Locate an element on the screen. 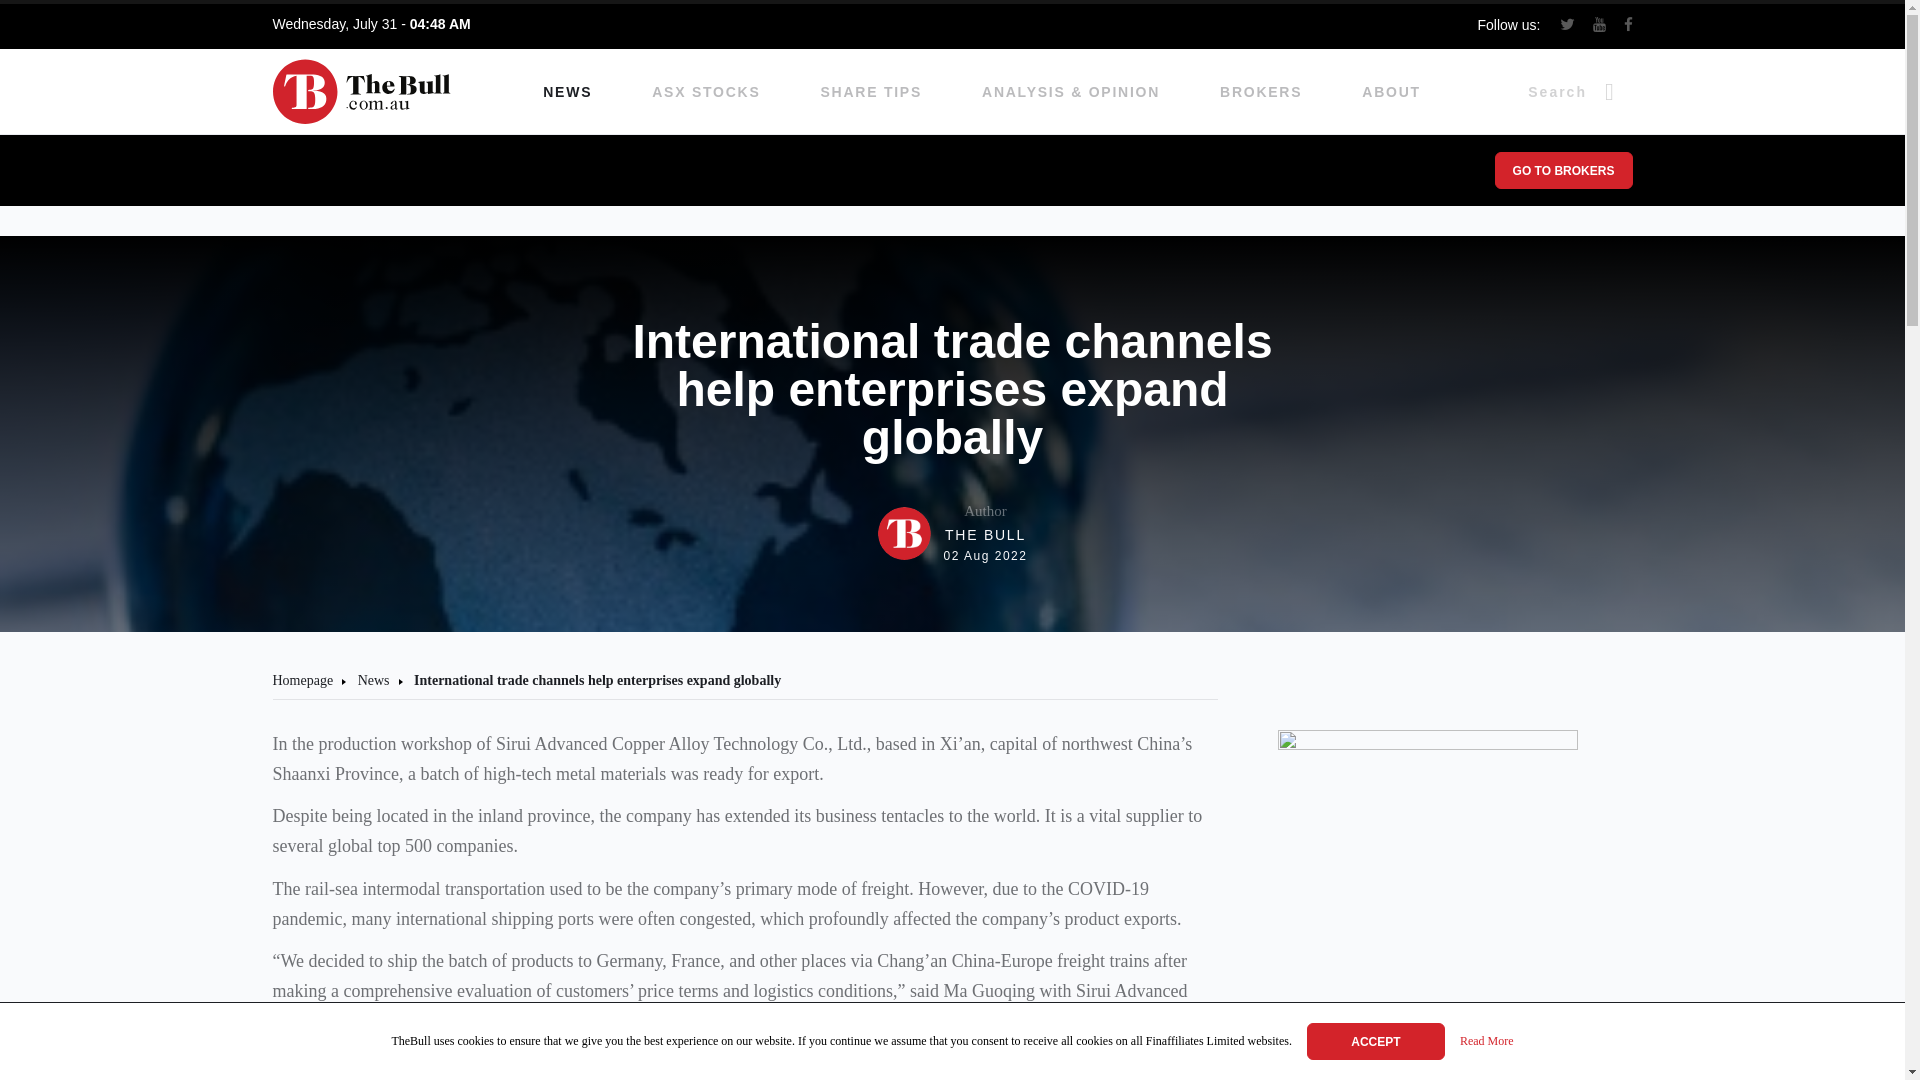  NEWS is located at coordinates (567, 92).